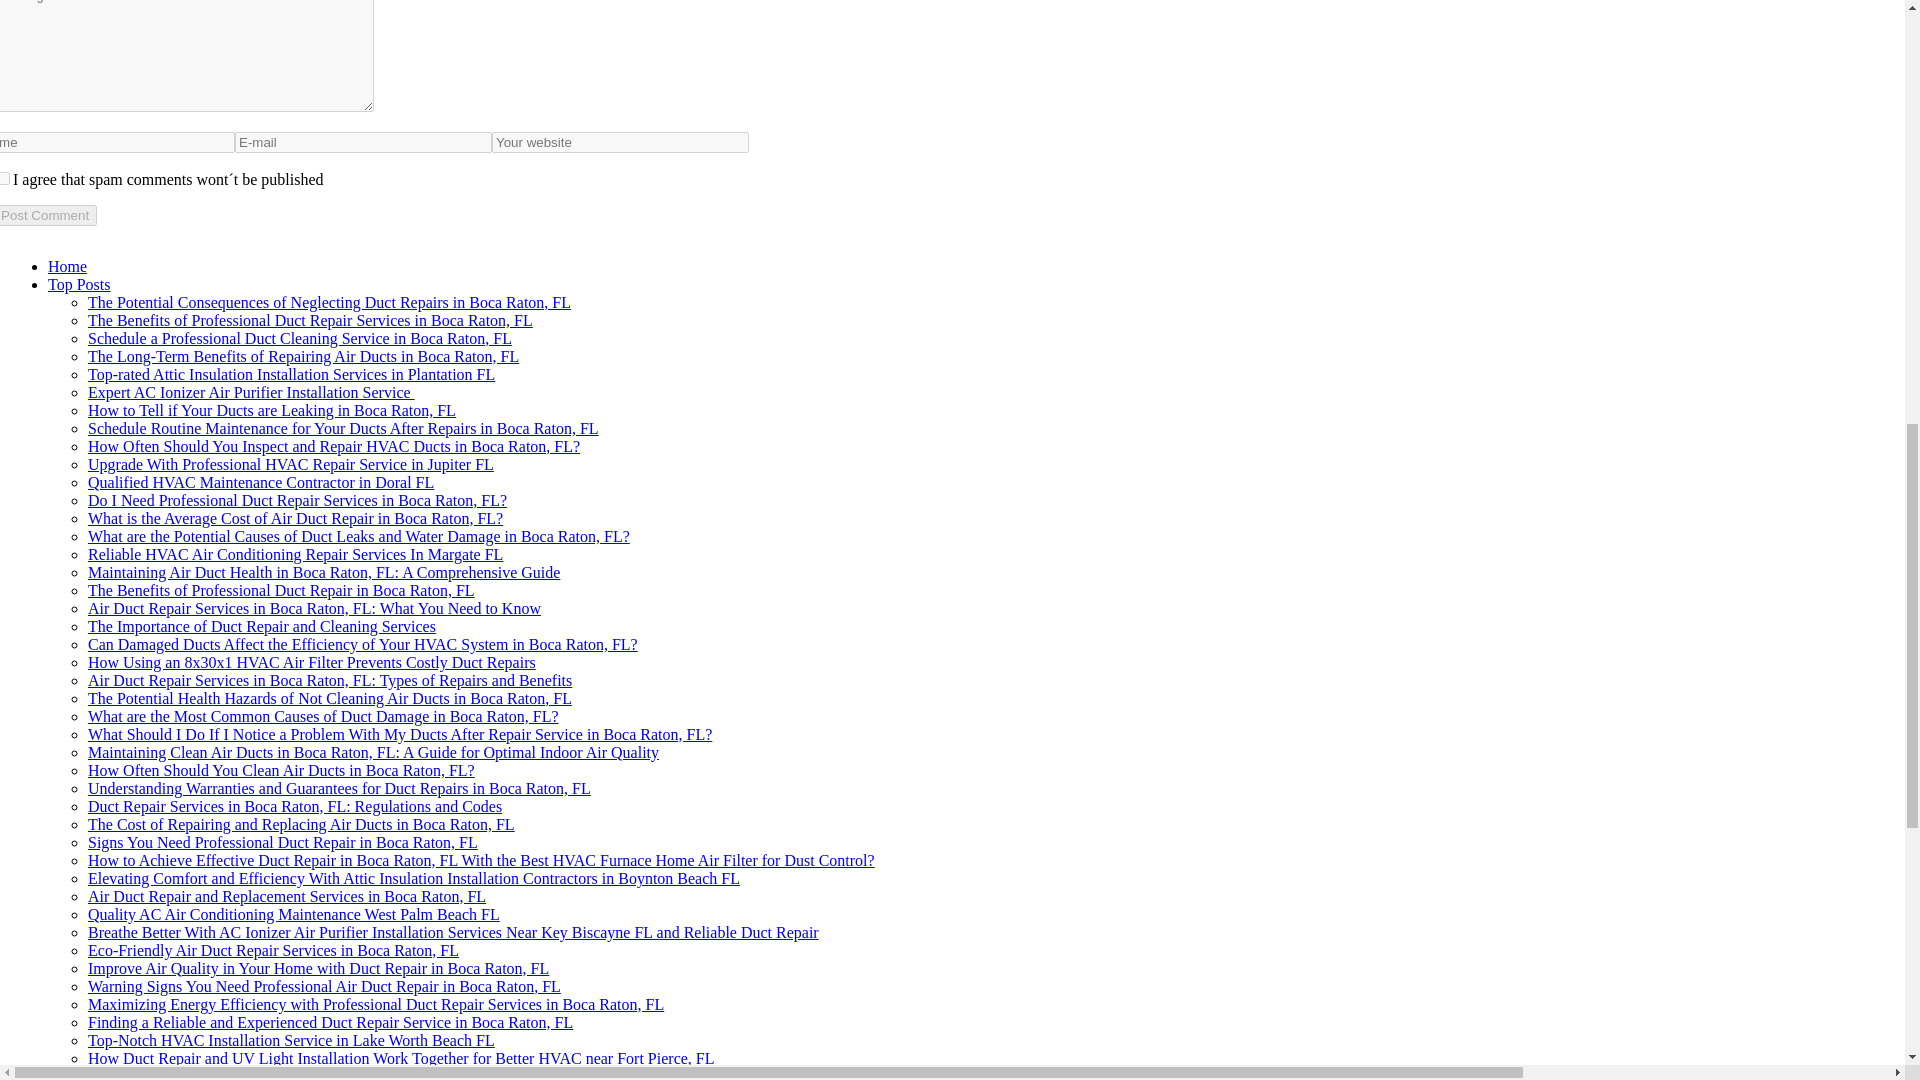 This screenshot has height=1080, width=1920. Describe the element at coordinates (262, 626) in the screenshot. I see `The Importance of Duct Repair and Cleaning Services` at that location.